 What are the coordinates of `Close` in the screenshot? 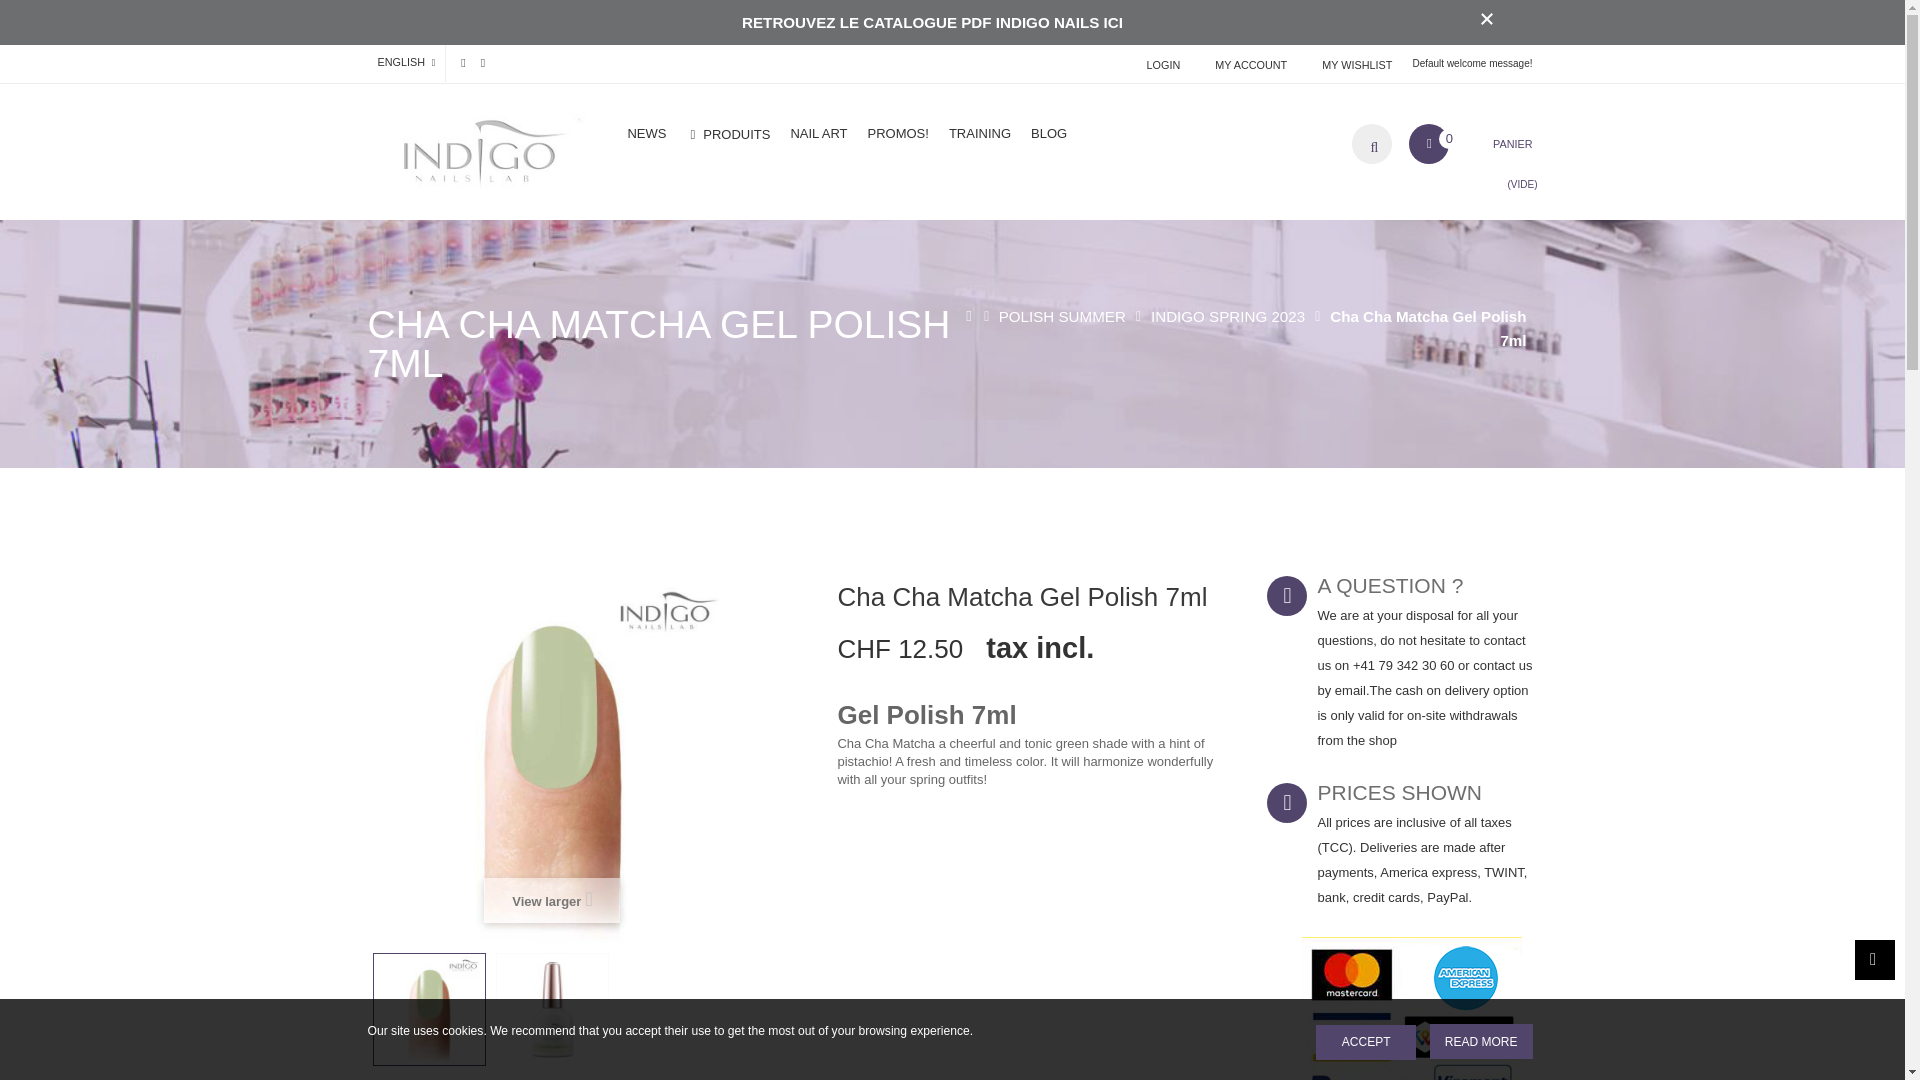 It's located at (1488, 18).